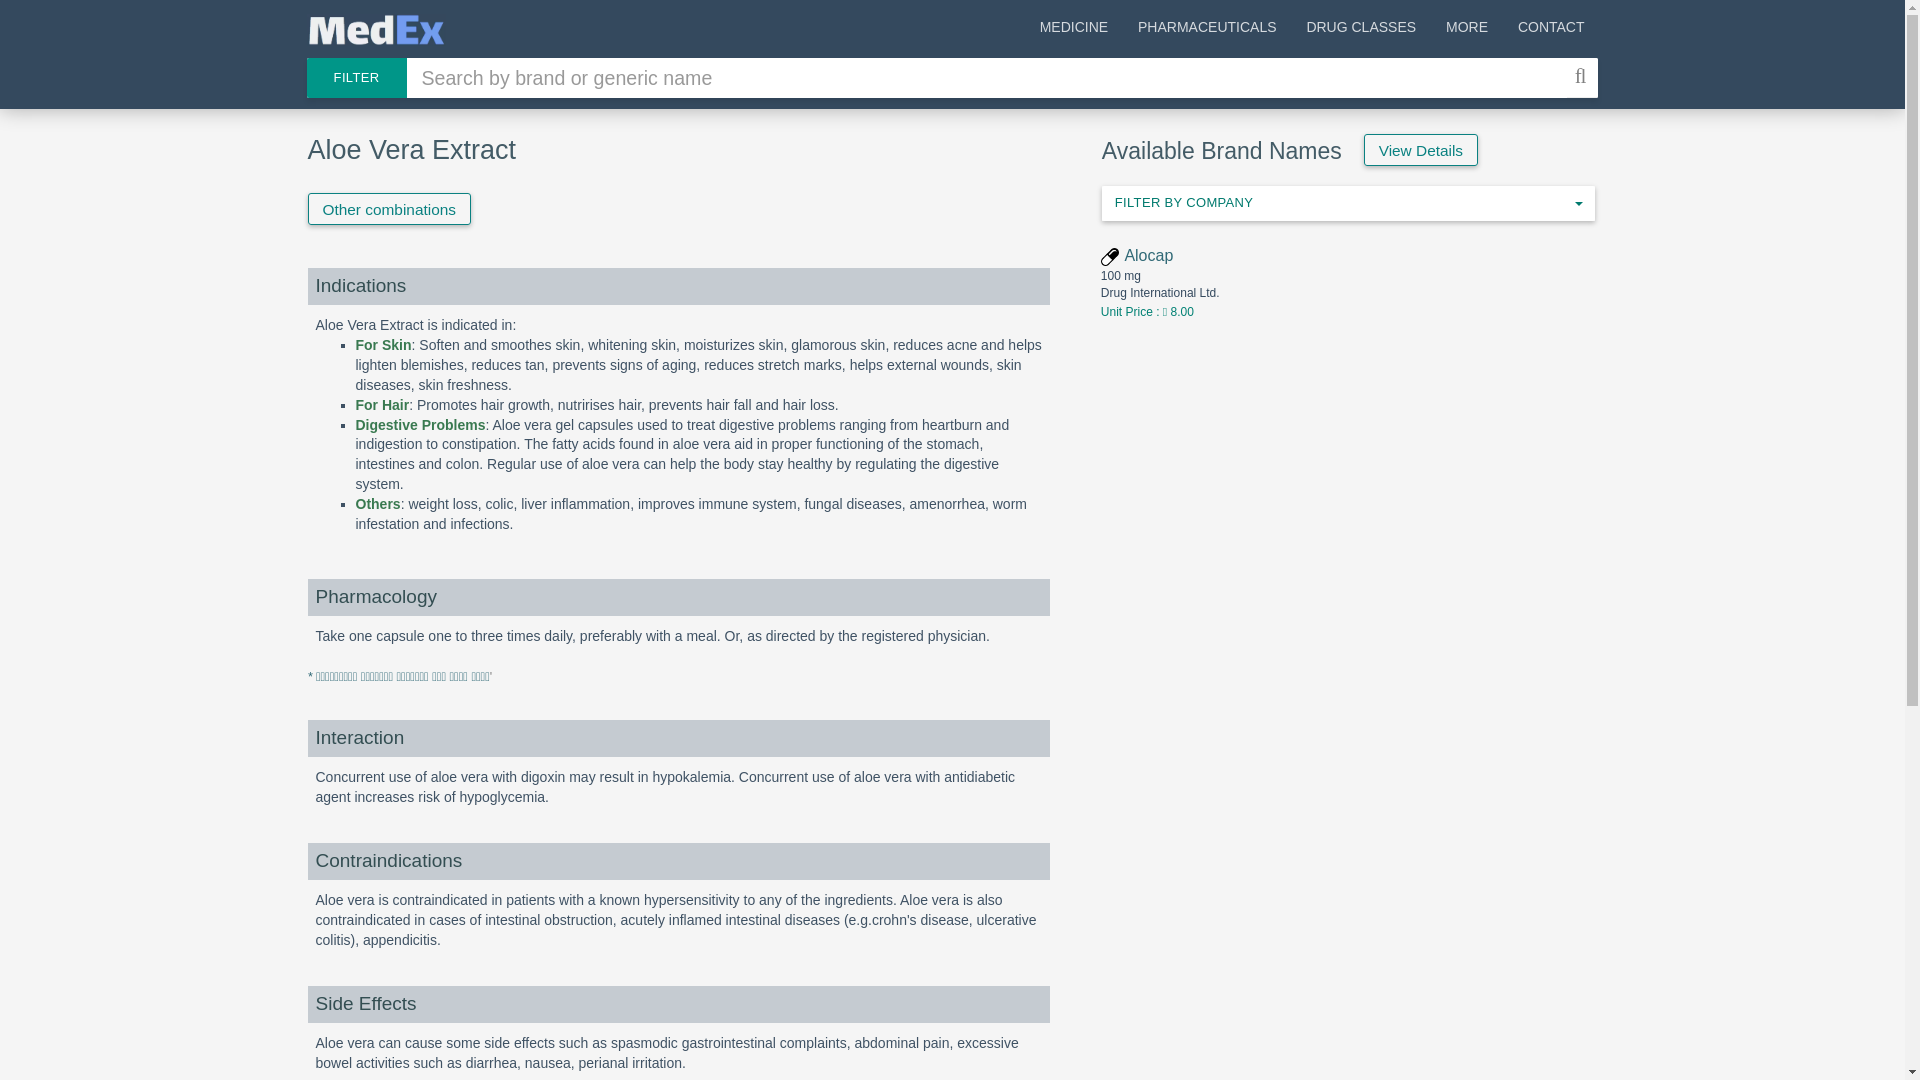 This screenshot has width=1920, height=1080. I want to click on PHARMACEUTICALS, so click(1206, 30).